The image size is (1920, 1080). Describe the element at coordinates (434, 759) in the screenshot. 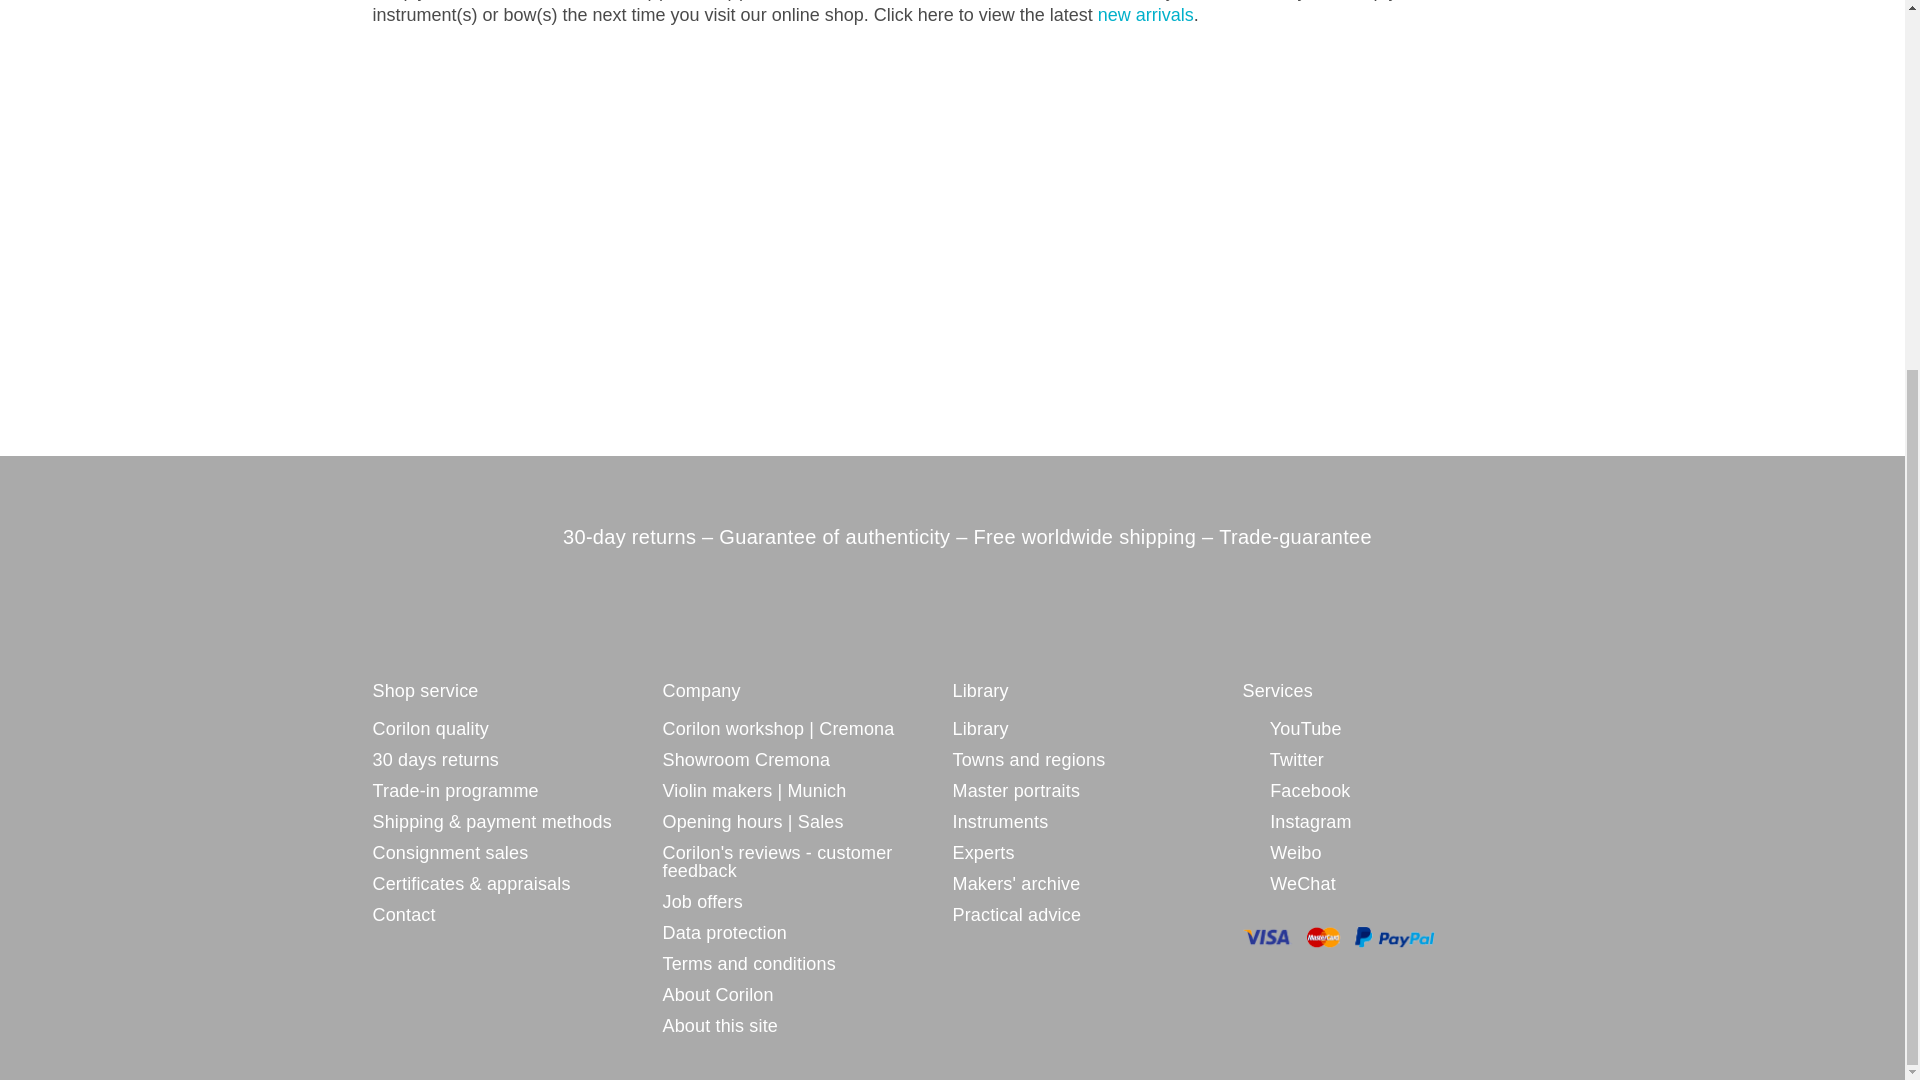

I see `30 days returns` at that location.